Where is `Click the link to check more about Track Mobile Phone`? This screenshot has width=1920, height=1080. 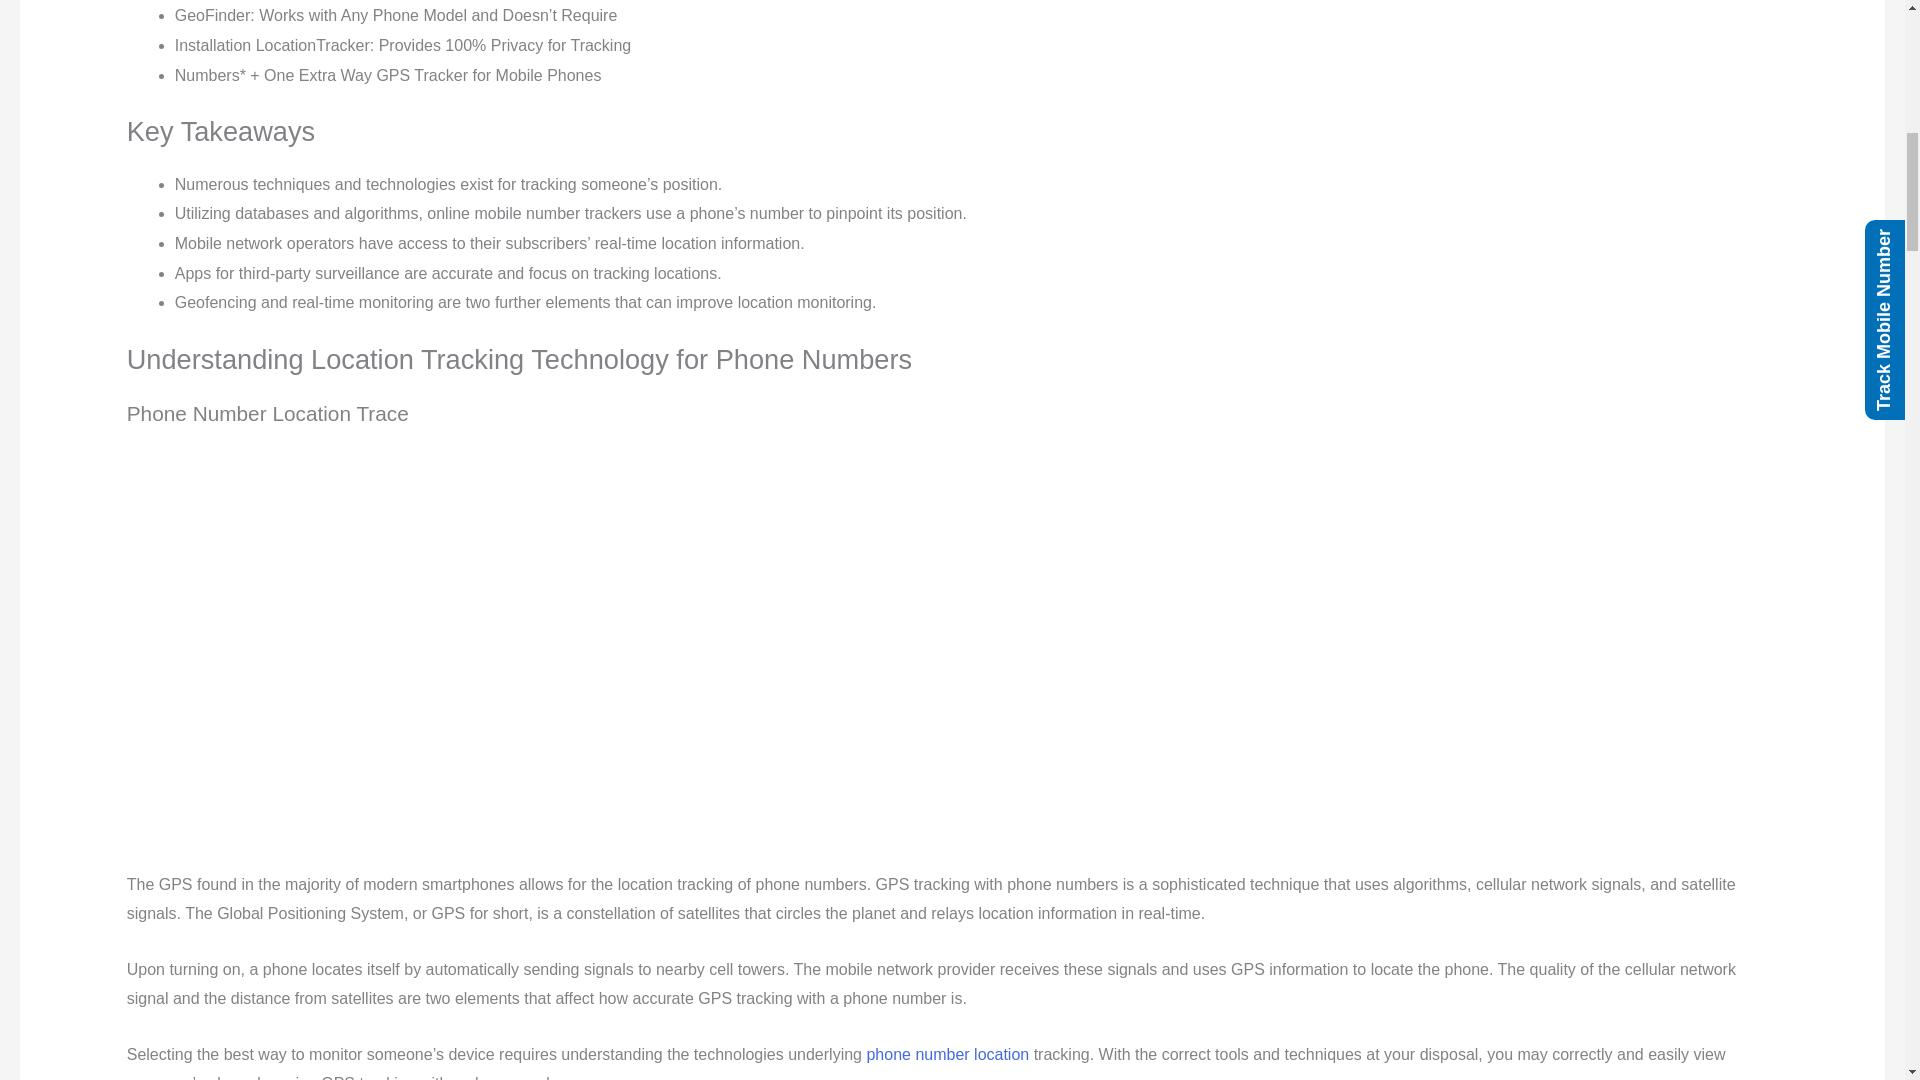 Click the link to check more about Track Mobile Phone is located at coordinates (947, 1054).